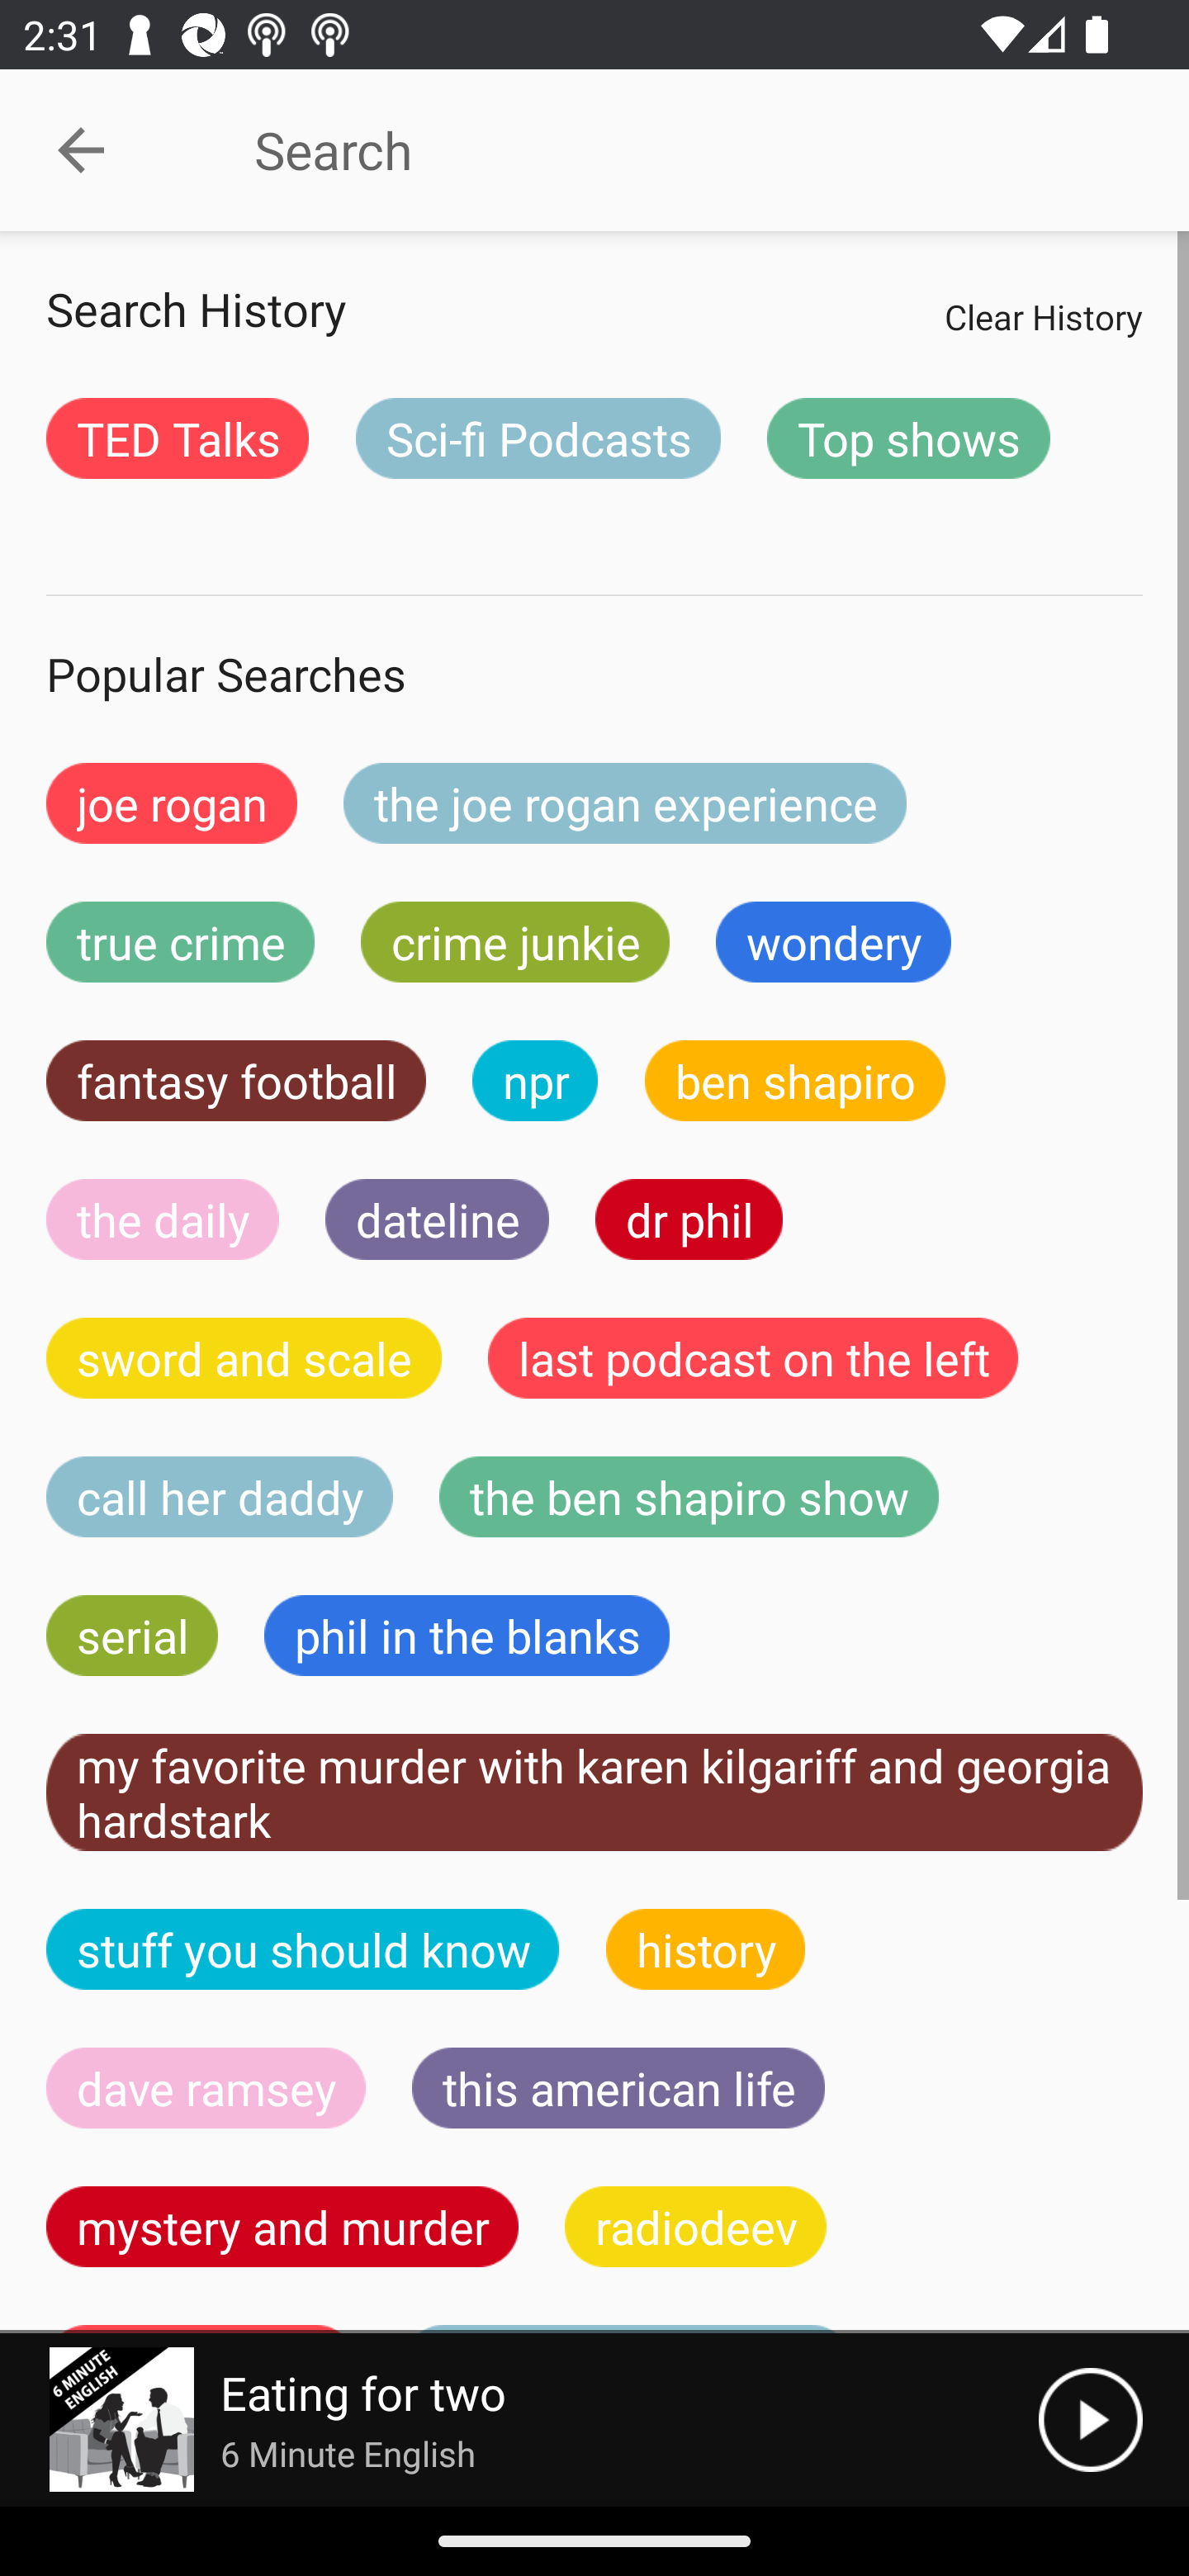 Image resolution: width=1189 pixels, height=2576 pixels. Describe the element at coordinates (706, 1949) in the screenshot. I see `history` at that location.